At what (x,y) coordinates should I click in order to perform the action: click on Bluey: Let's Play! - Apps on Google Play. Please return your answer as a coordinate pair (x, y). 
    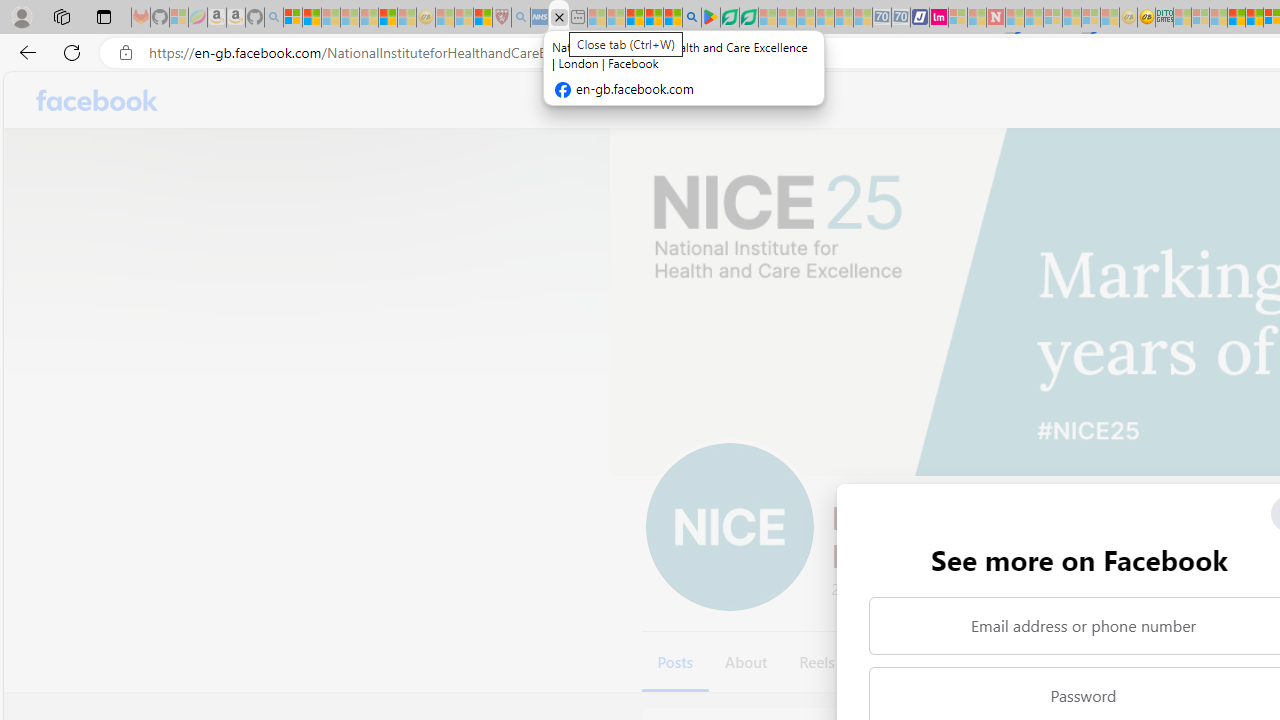
    Looking at the image, I should click on (710, 18).